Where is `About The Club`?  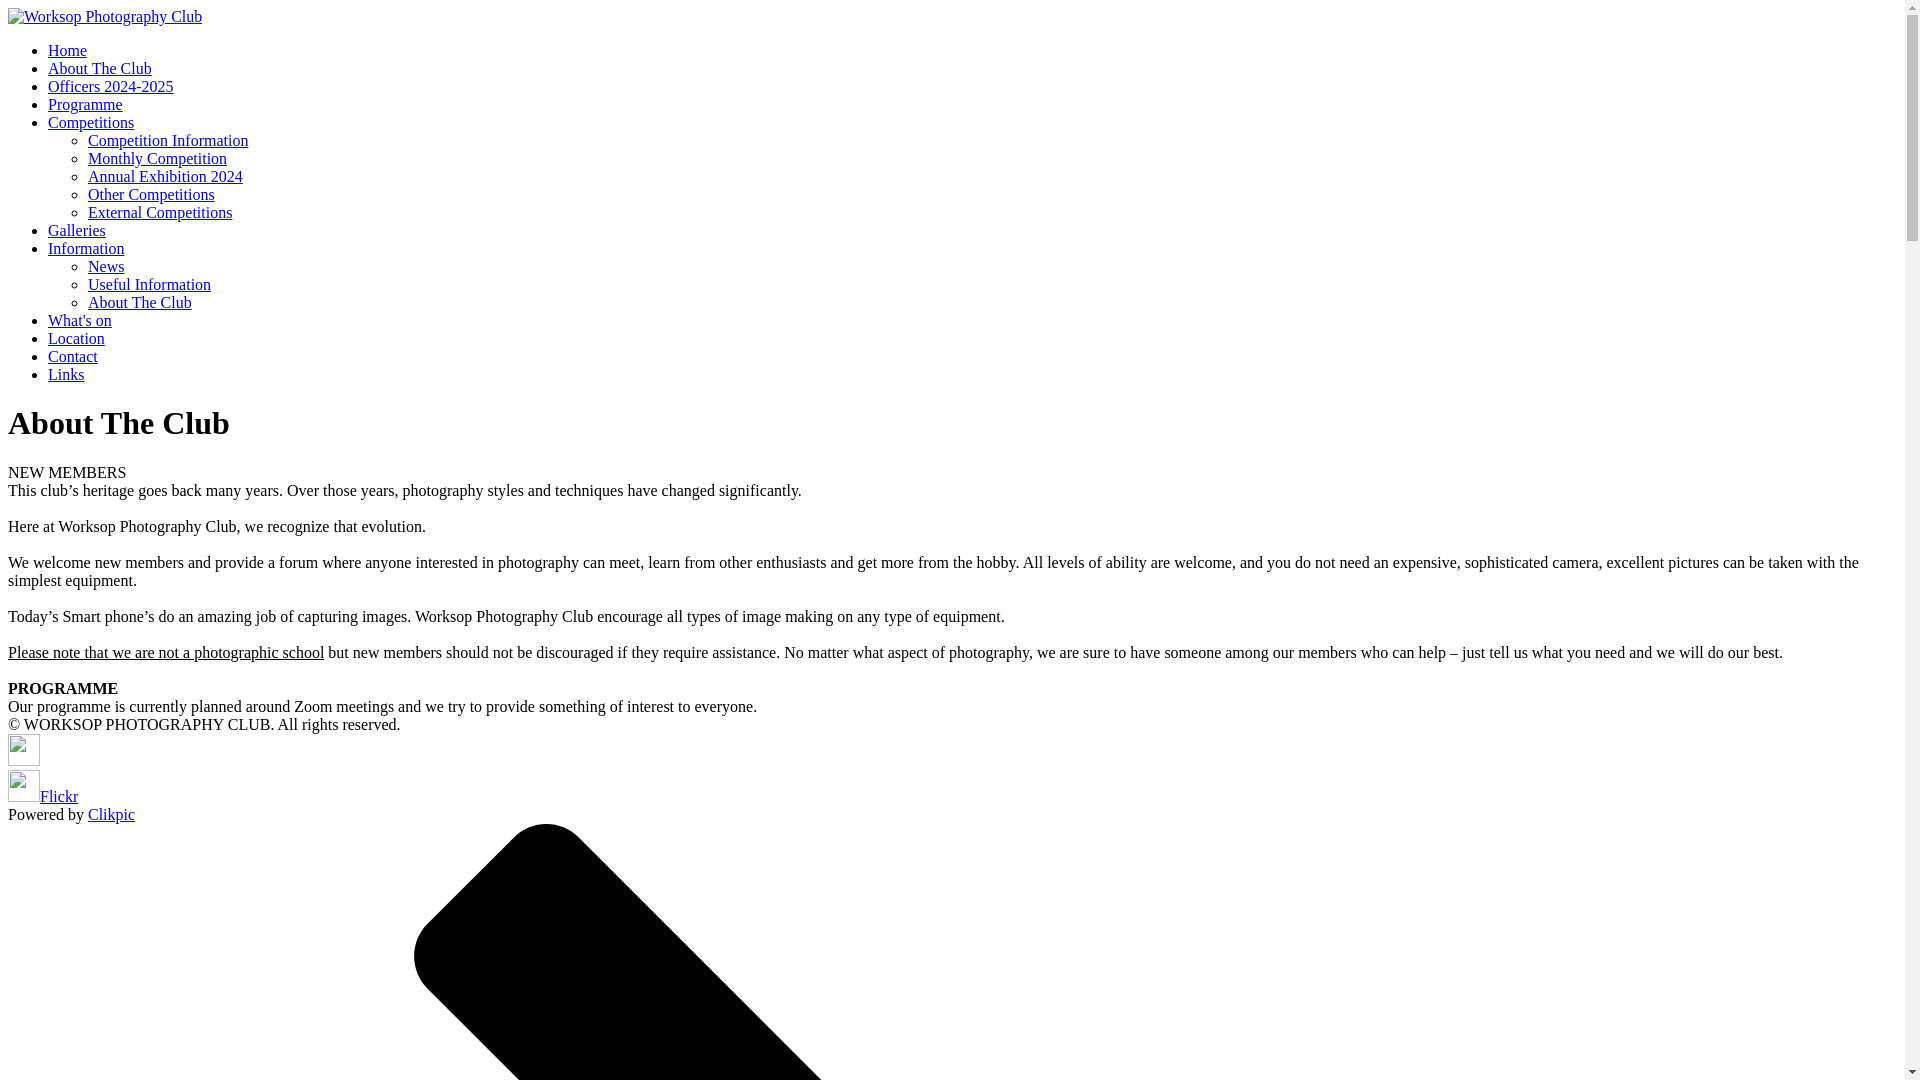
About The Club is located at coordinates (140, 302).